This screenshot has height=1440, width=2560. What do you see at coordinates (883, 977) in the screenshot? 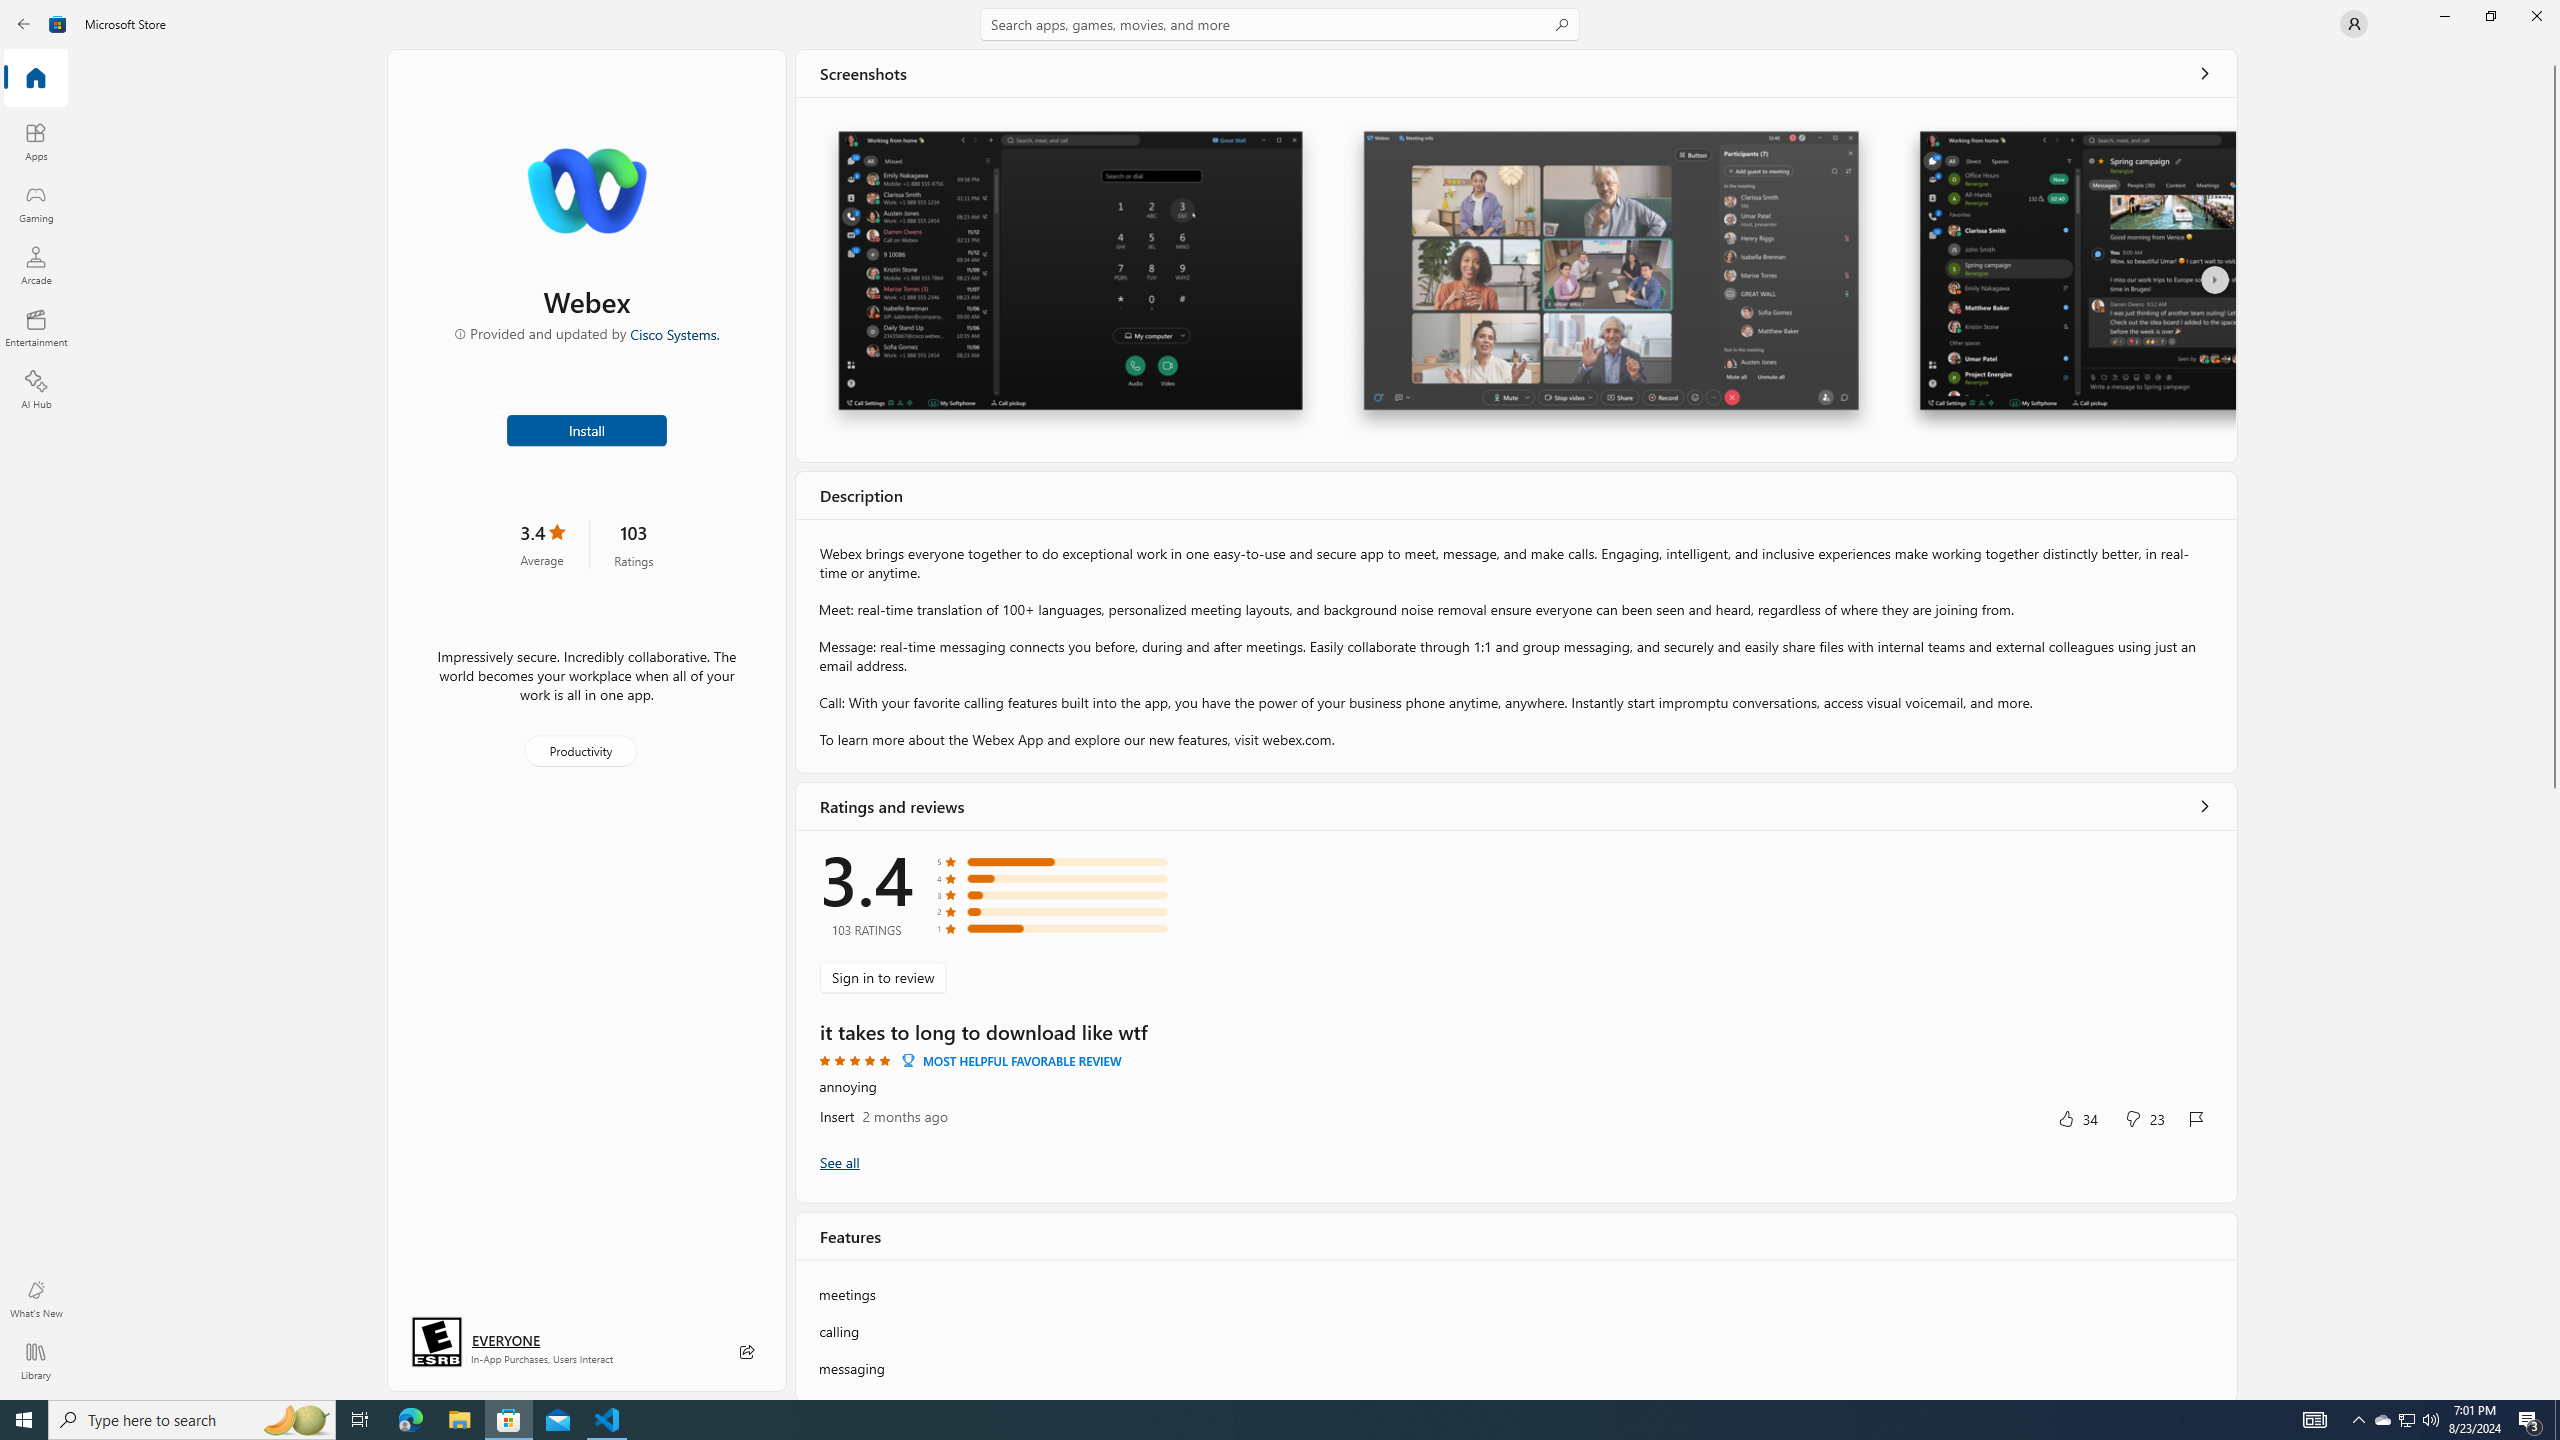
I see `Sign in to review` at bounding box center [883, 977].